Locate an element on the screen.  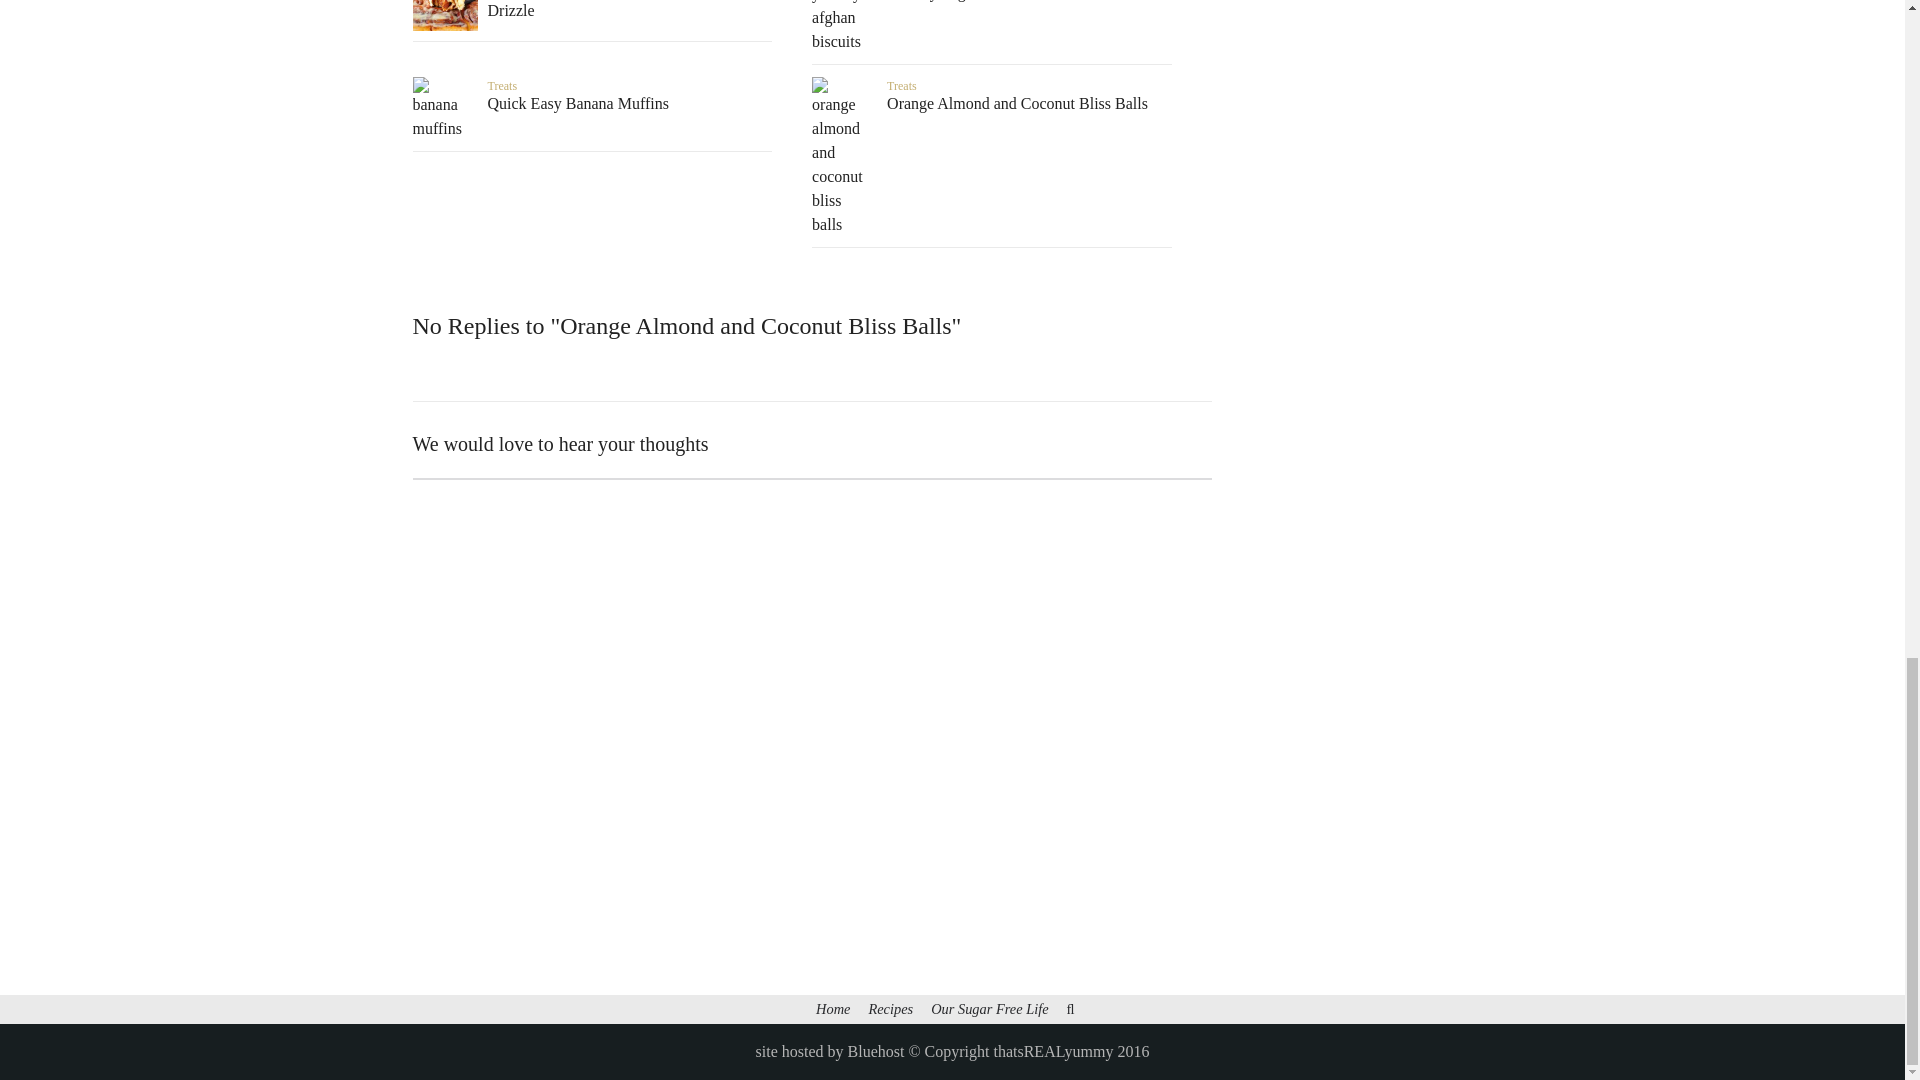
Cinnamon Rolls with Cream Cheese Drizzle is located at coordinates (592, 10).